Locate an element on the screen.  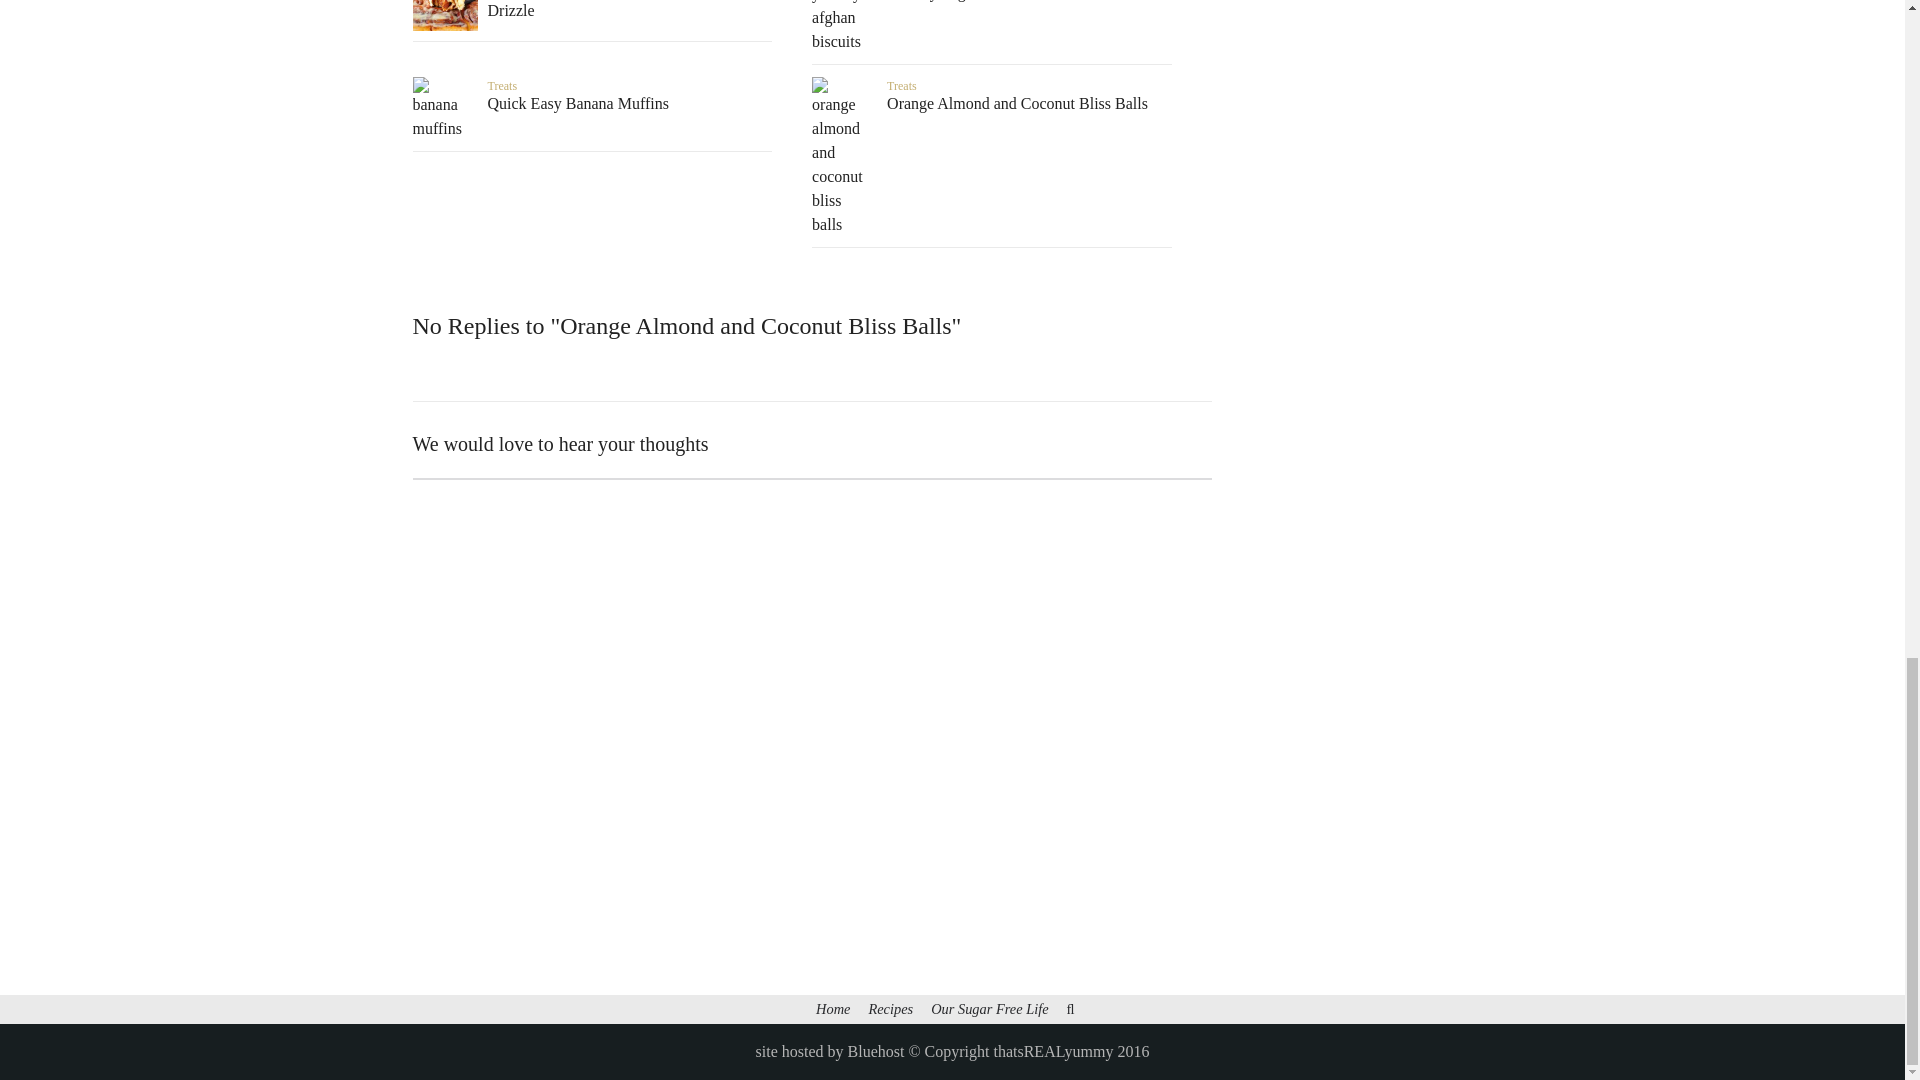
Cinnamon Rolls with Cream Cheese Drizzle is located at coordinates (592, 10).